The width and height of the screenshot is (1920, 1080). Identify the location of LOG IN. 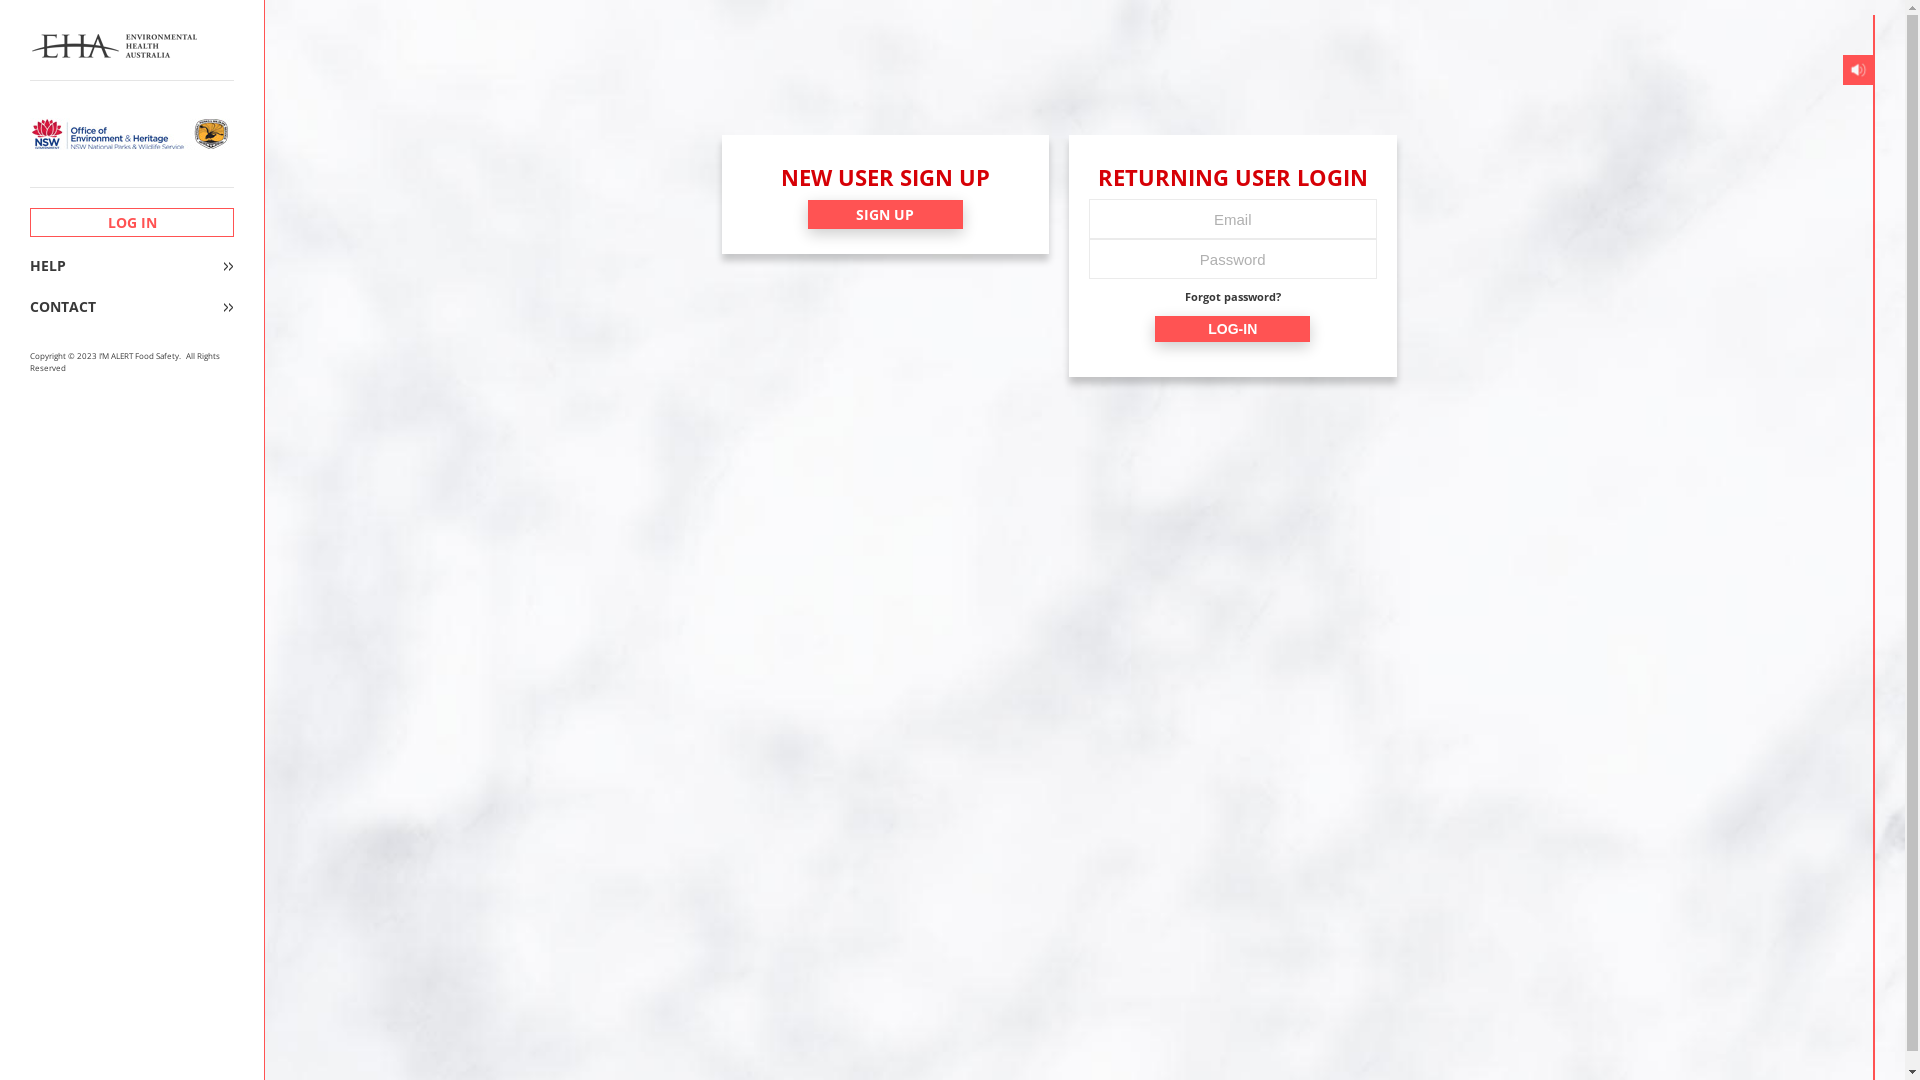
(132, 222).